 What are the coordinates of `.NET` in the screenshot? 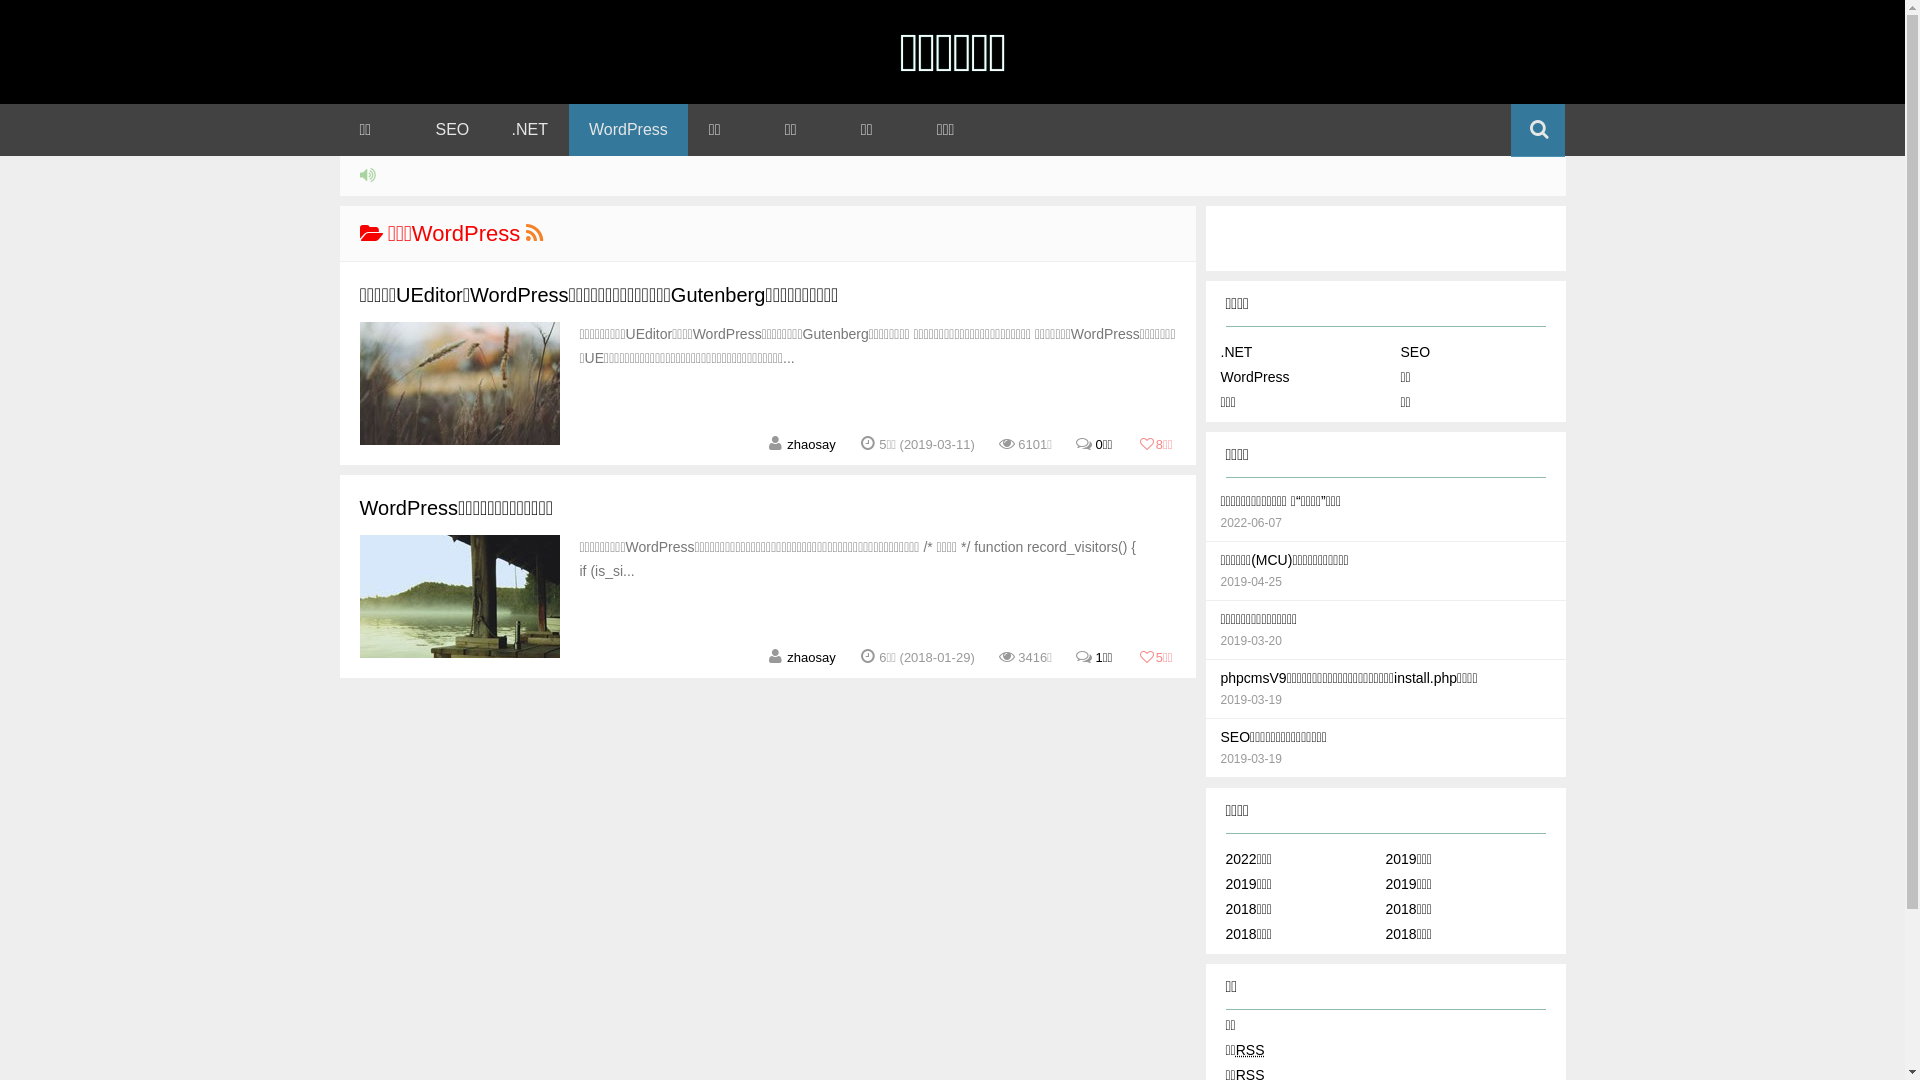 It's located at (530, 130).